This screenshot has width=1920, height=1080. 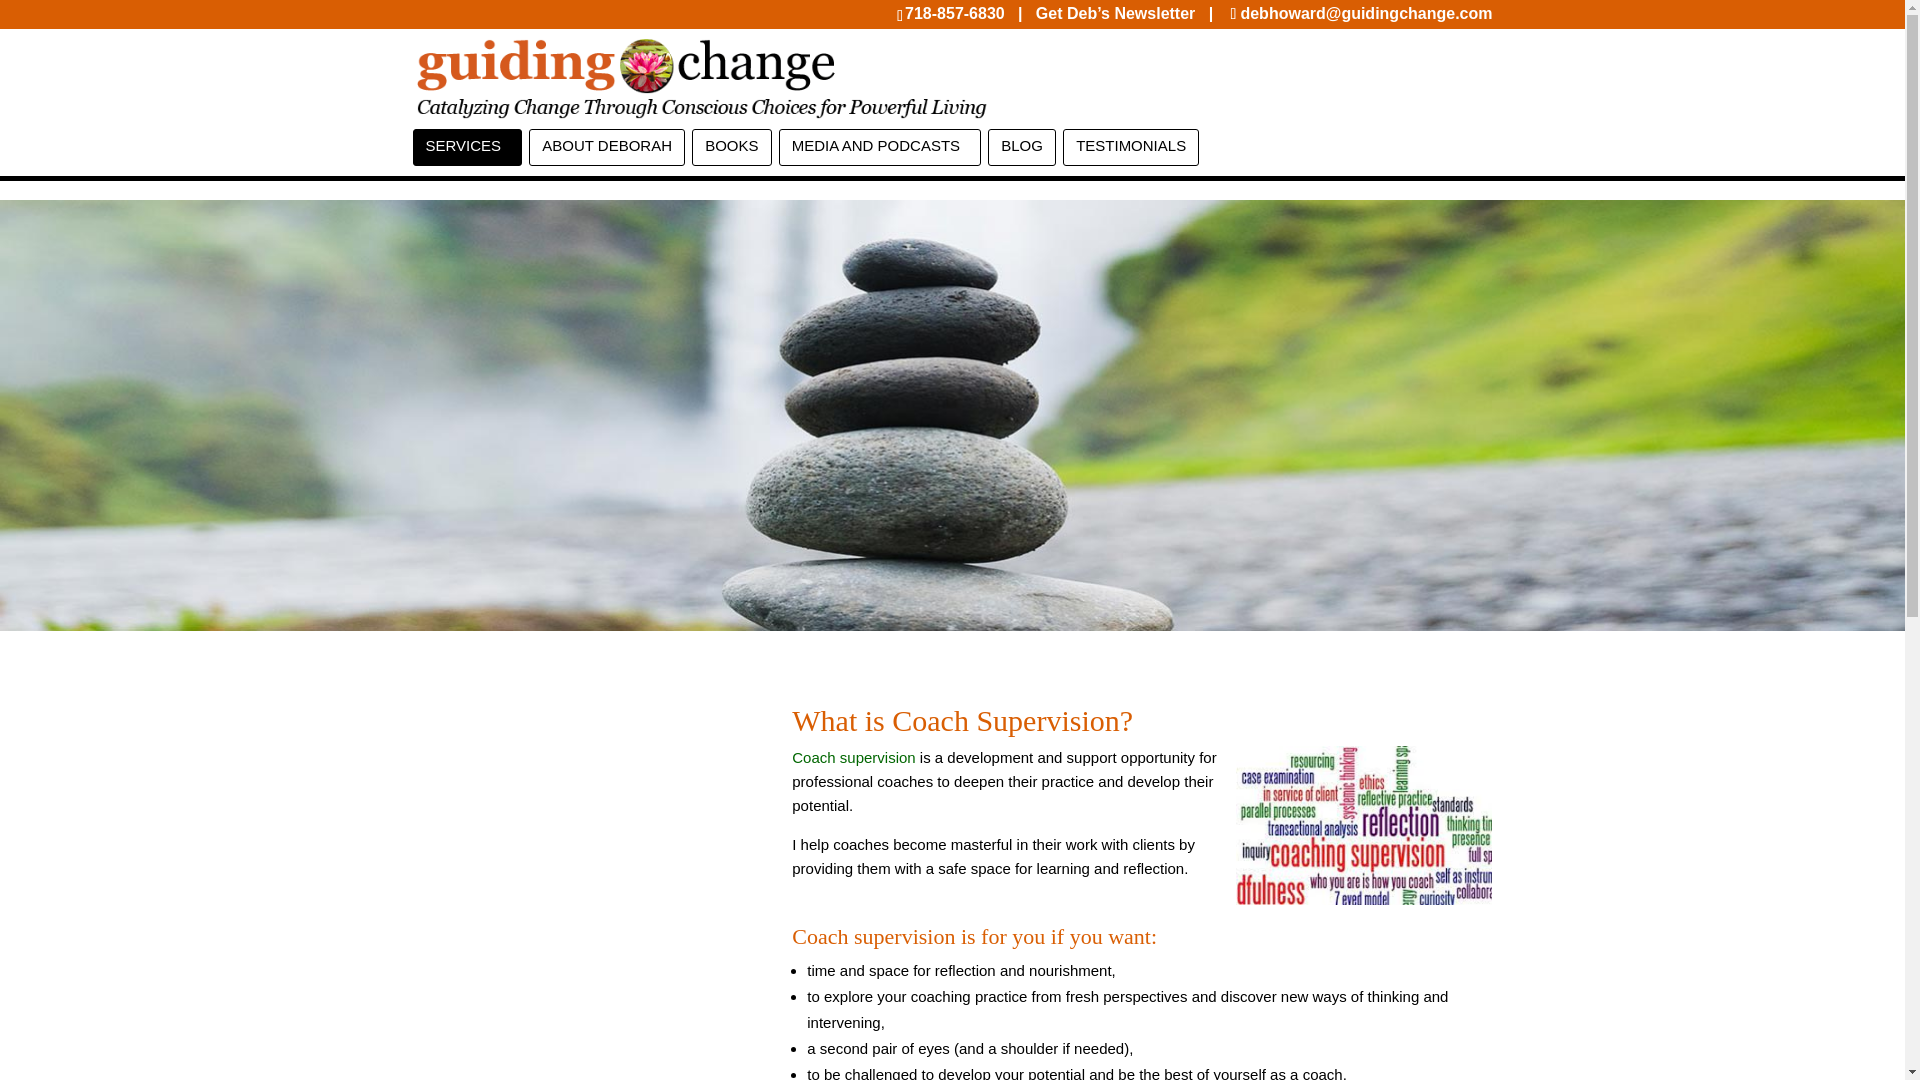 I want to click on BOOKS, so click(x=731, y=147).